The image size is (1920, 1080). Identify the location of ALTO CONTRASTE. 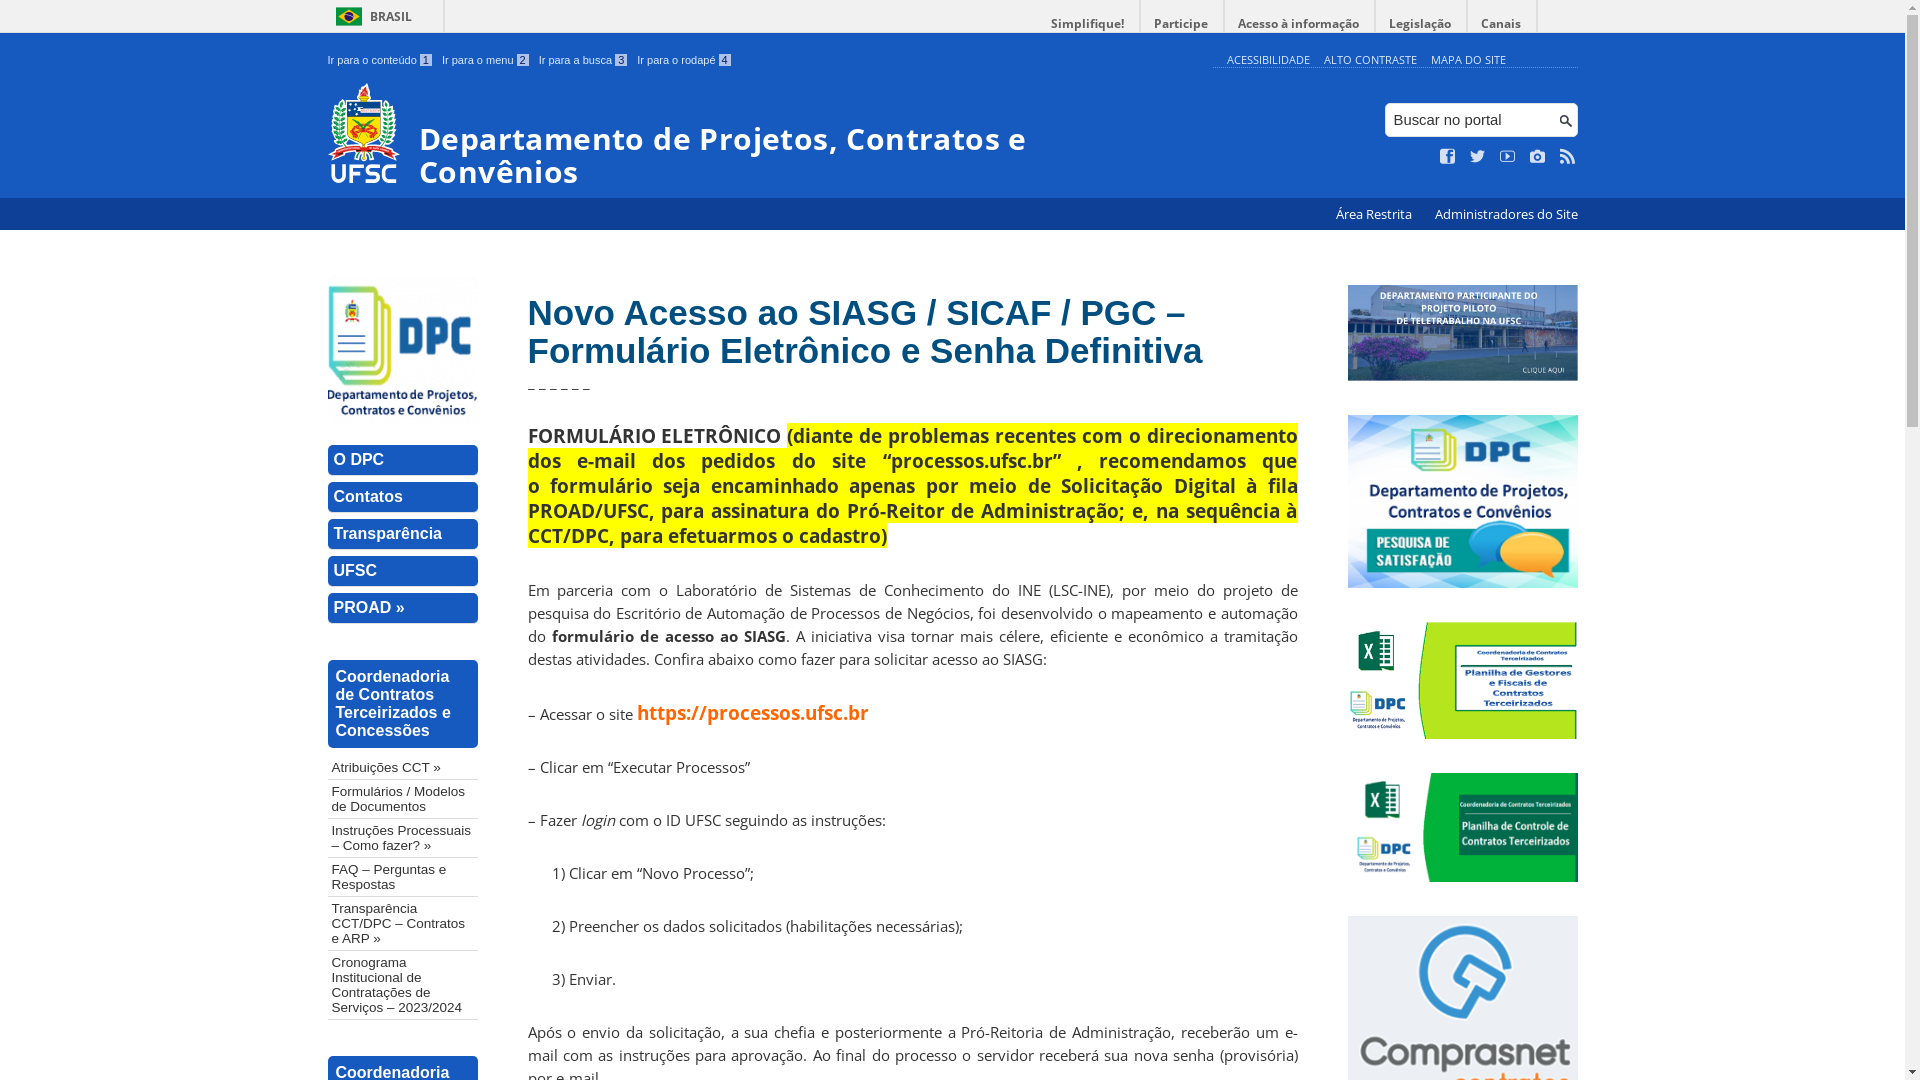
(1370, 60).